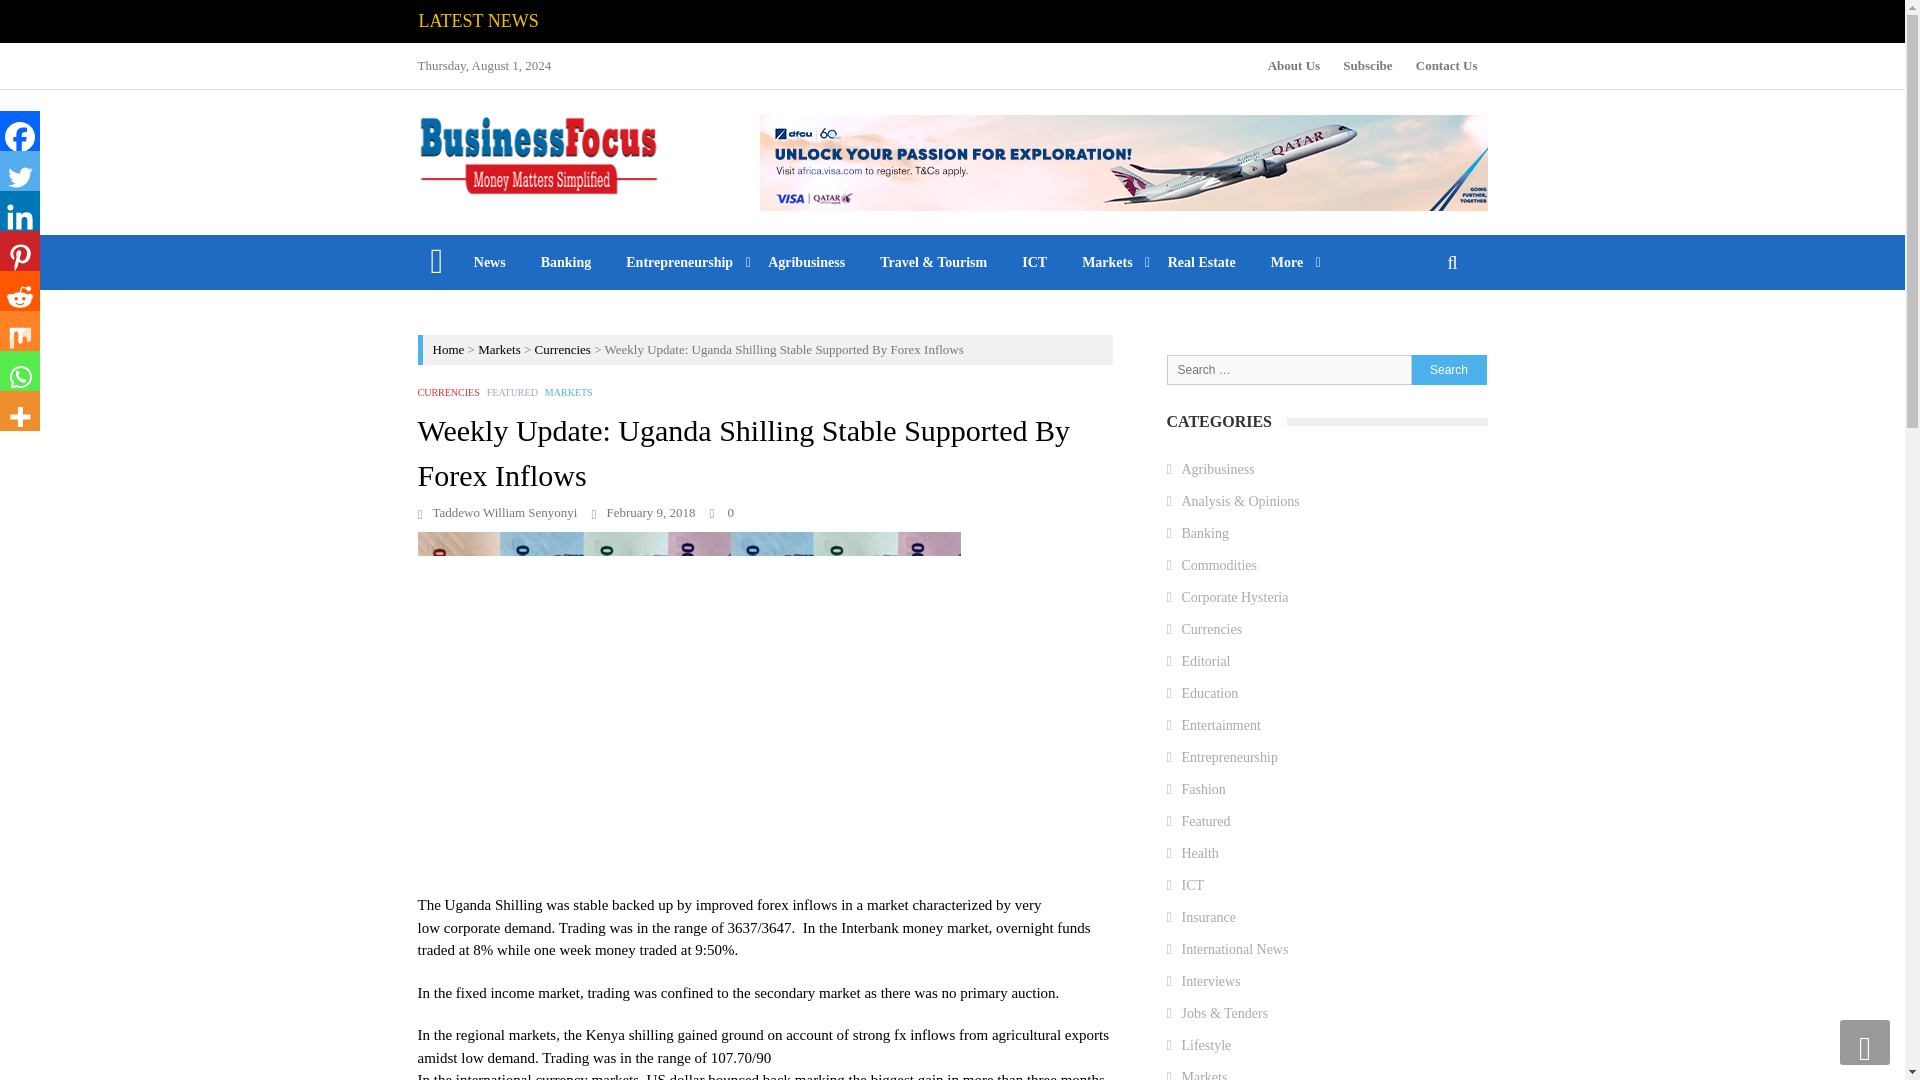 The image size is (1920, 1080). What do you see at coordinates (20, 370) in the screenshot?
I see `Whatsapp` at bounding box center [20, 370].